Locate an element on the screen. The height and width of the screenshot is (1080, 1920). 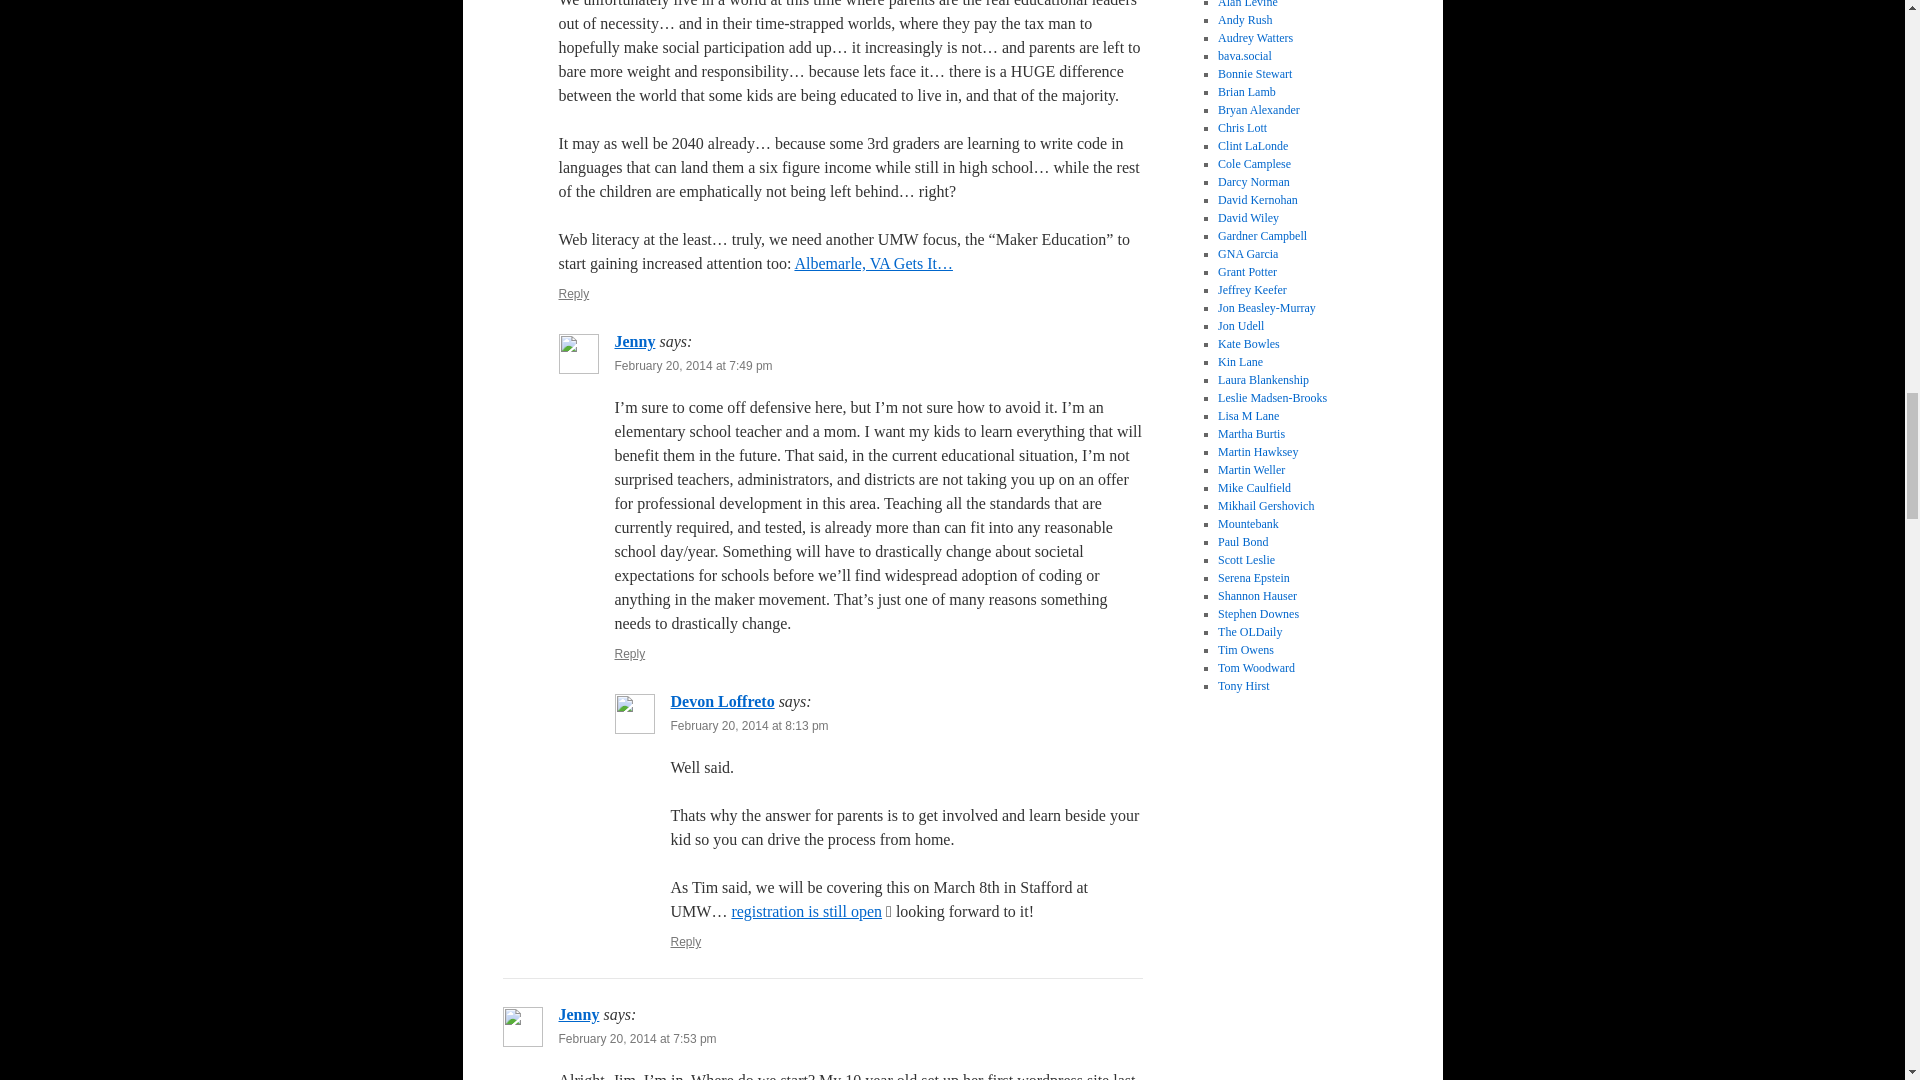
registration page is located at coordinates (806, 911).